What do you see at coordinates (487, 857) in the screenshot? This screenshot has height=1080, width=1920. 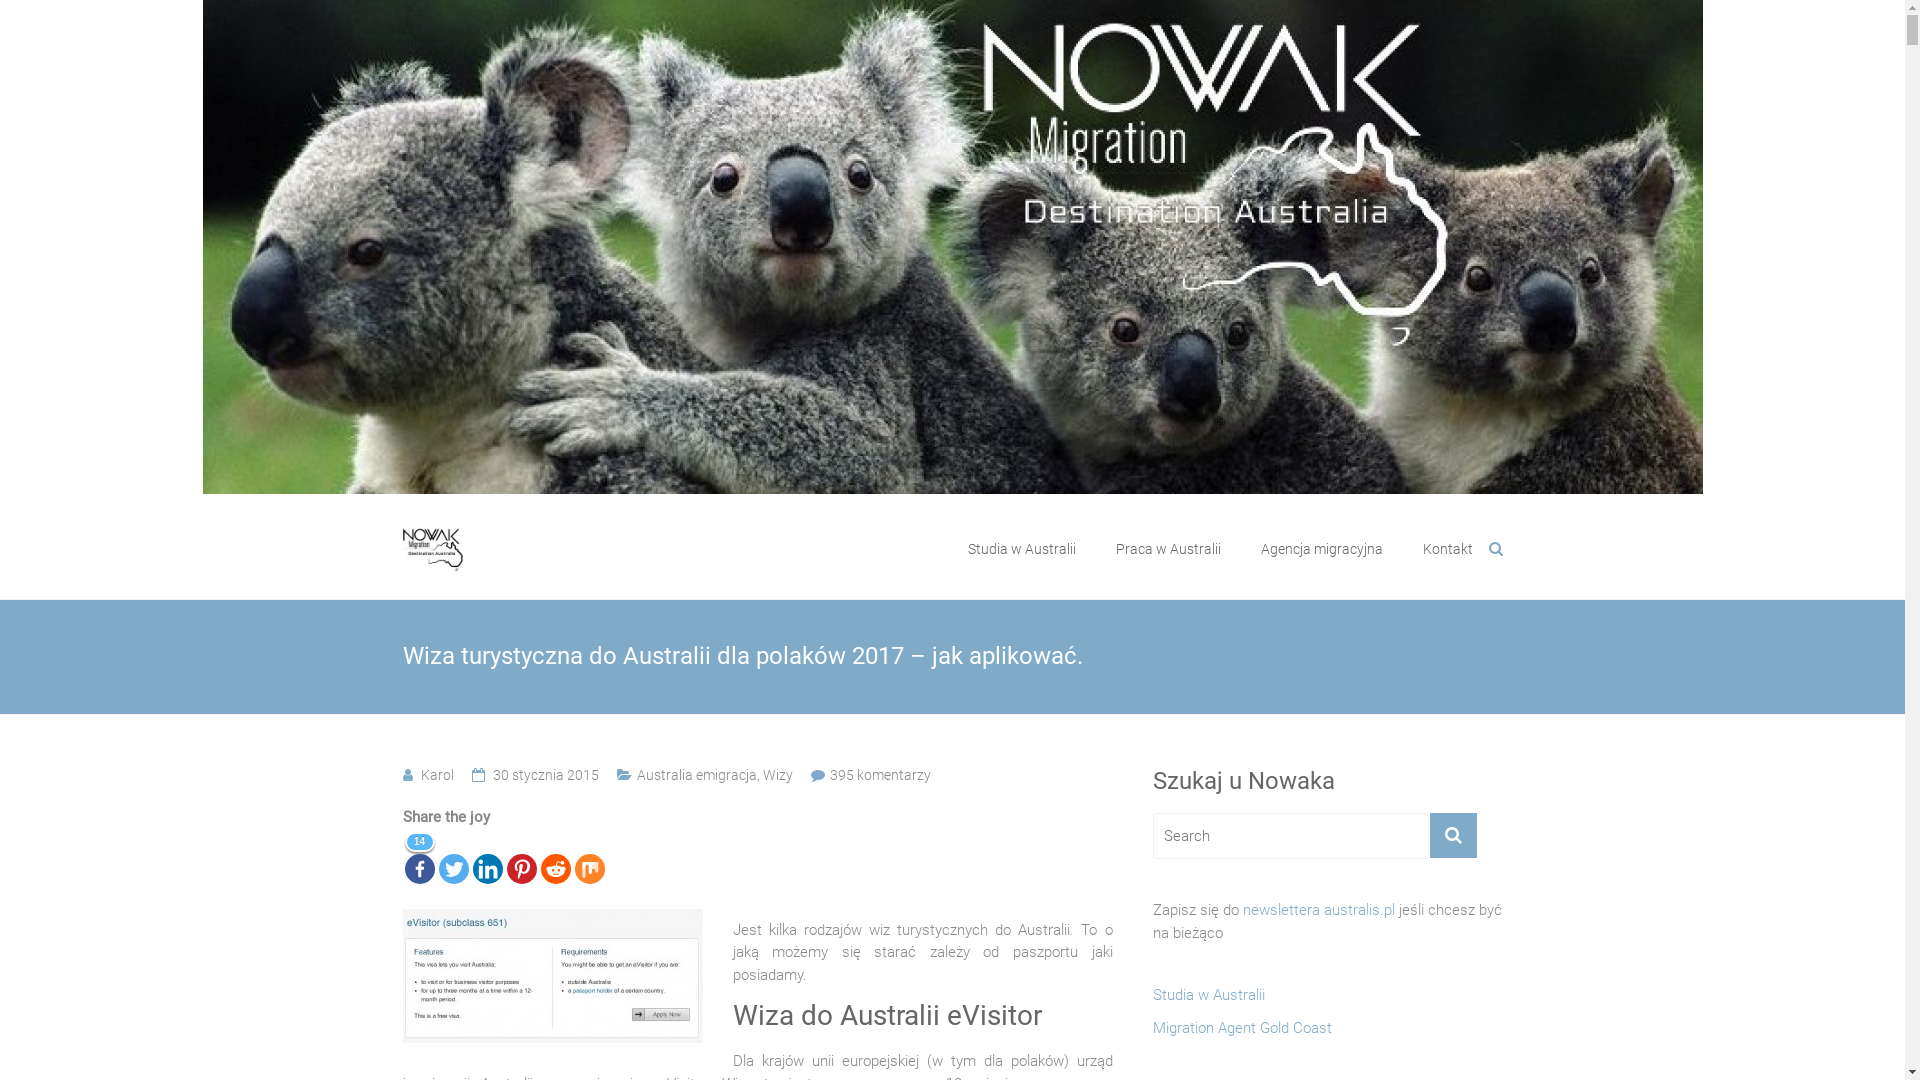 I see `Linkedin` at bounding box center [487, 857].